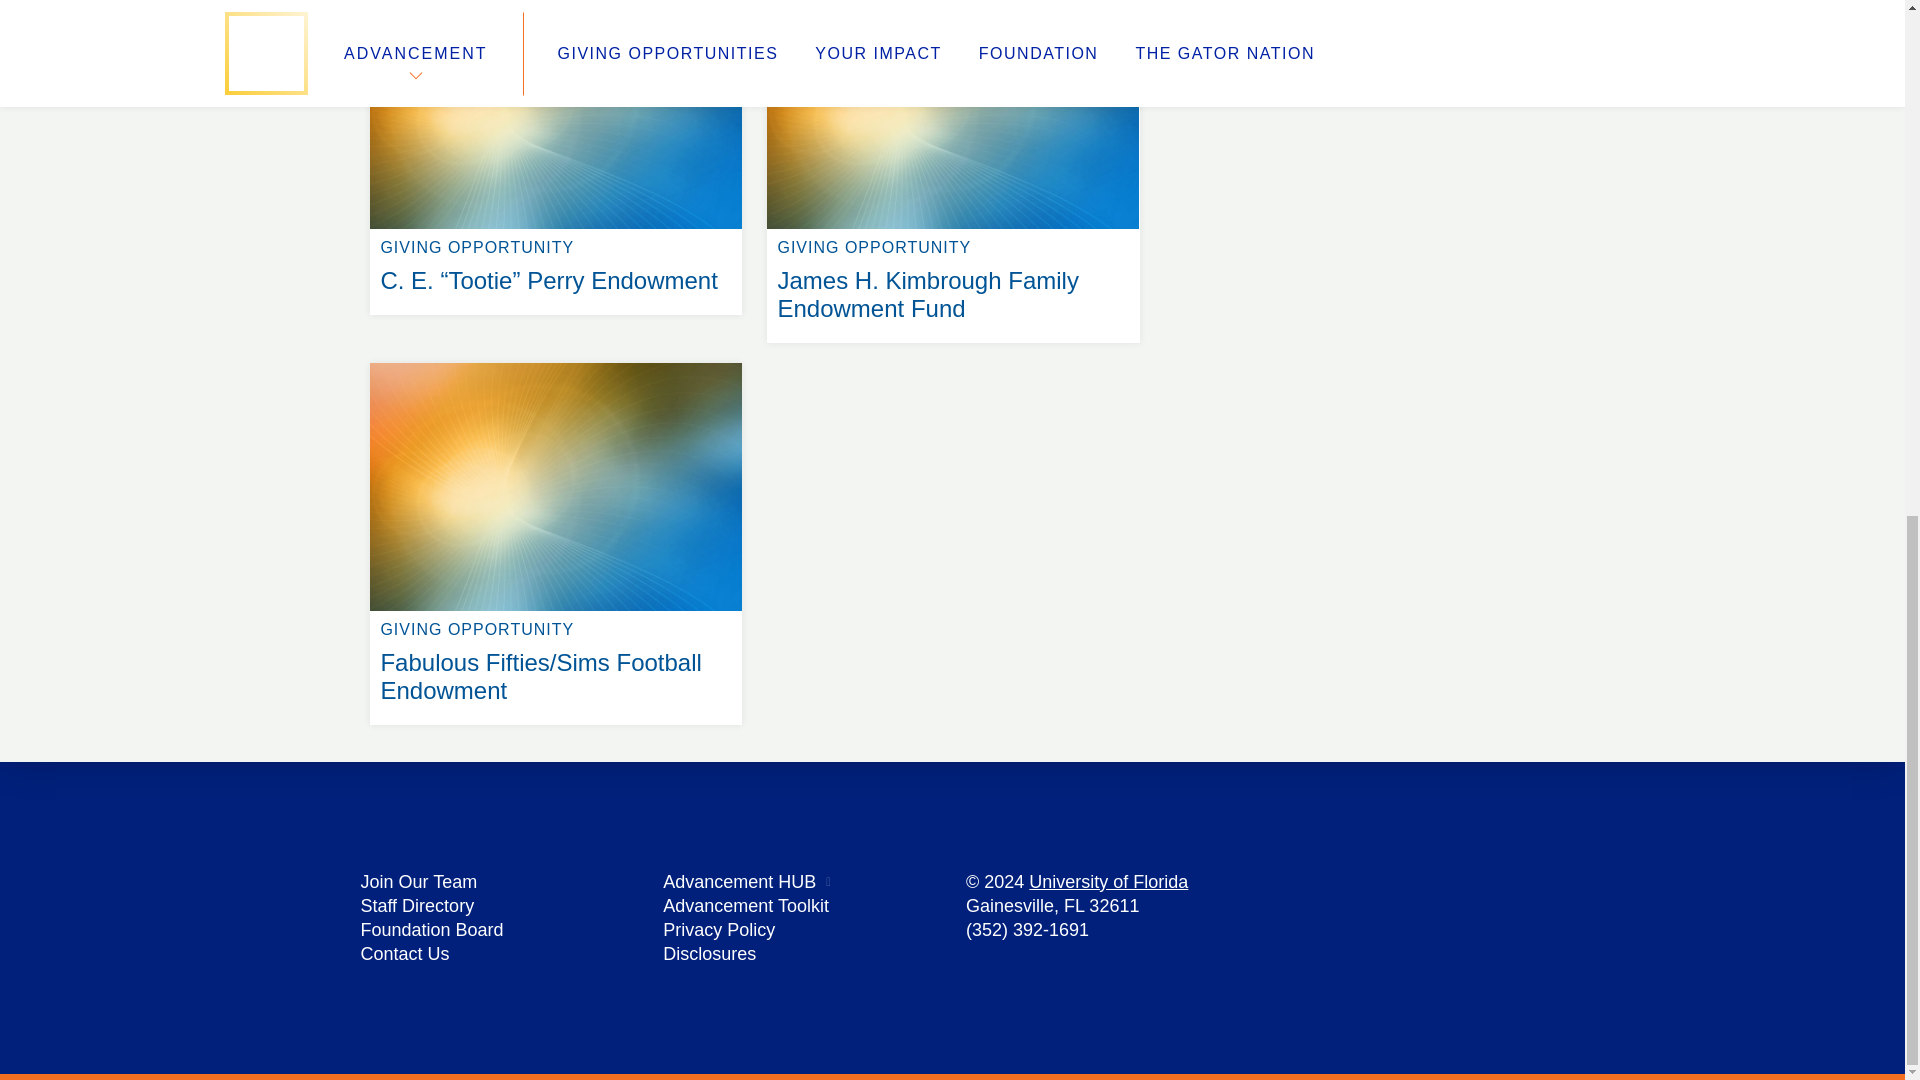 The image size is (1920, 1080). Describe the element at coordinates (418, 882) in the screenshot. I see `Join Our Team` at that location.